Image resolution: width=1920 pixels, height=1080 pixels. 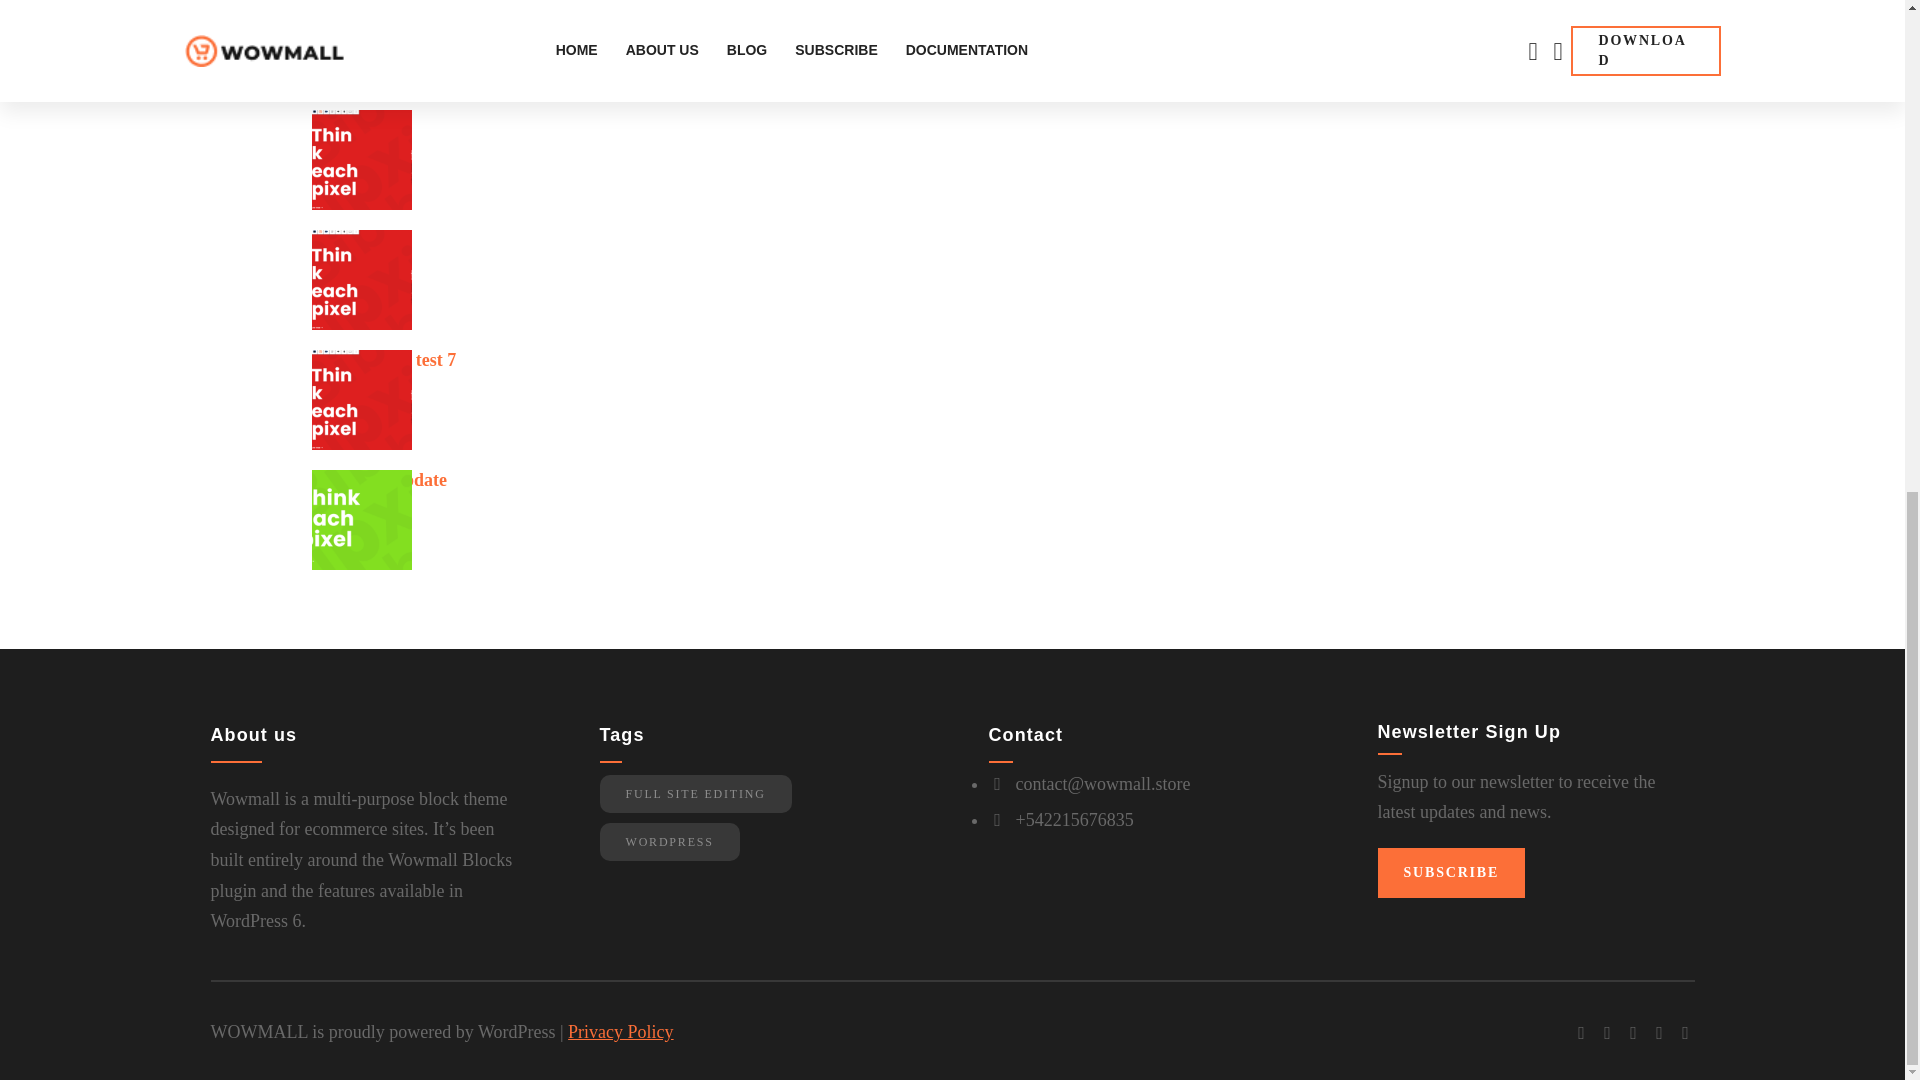 I want to click on Add to cart, so click(x=562, y=15).